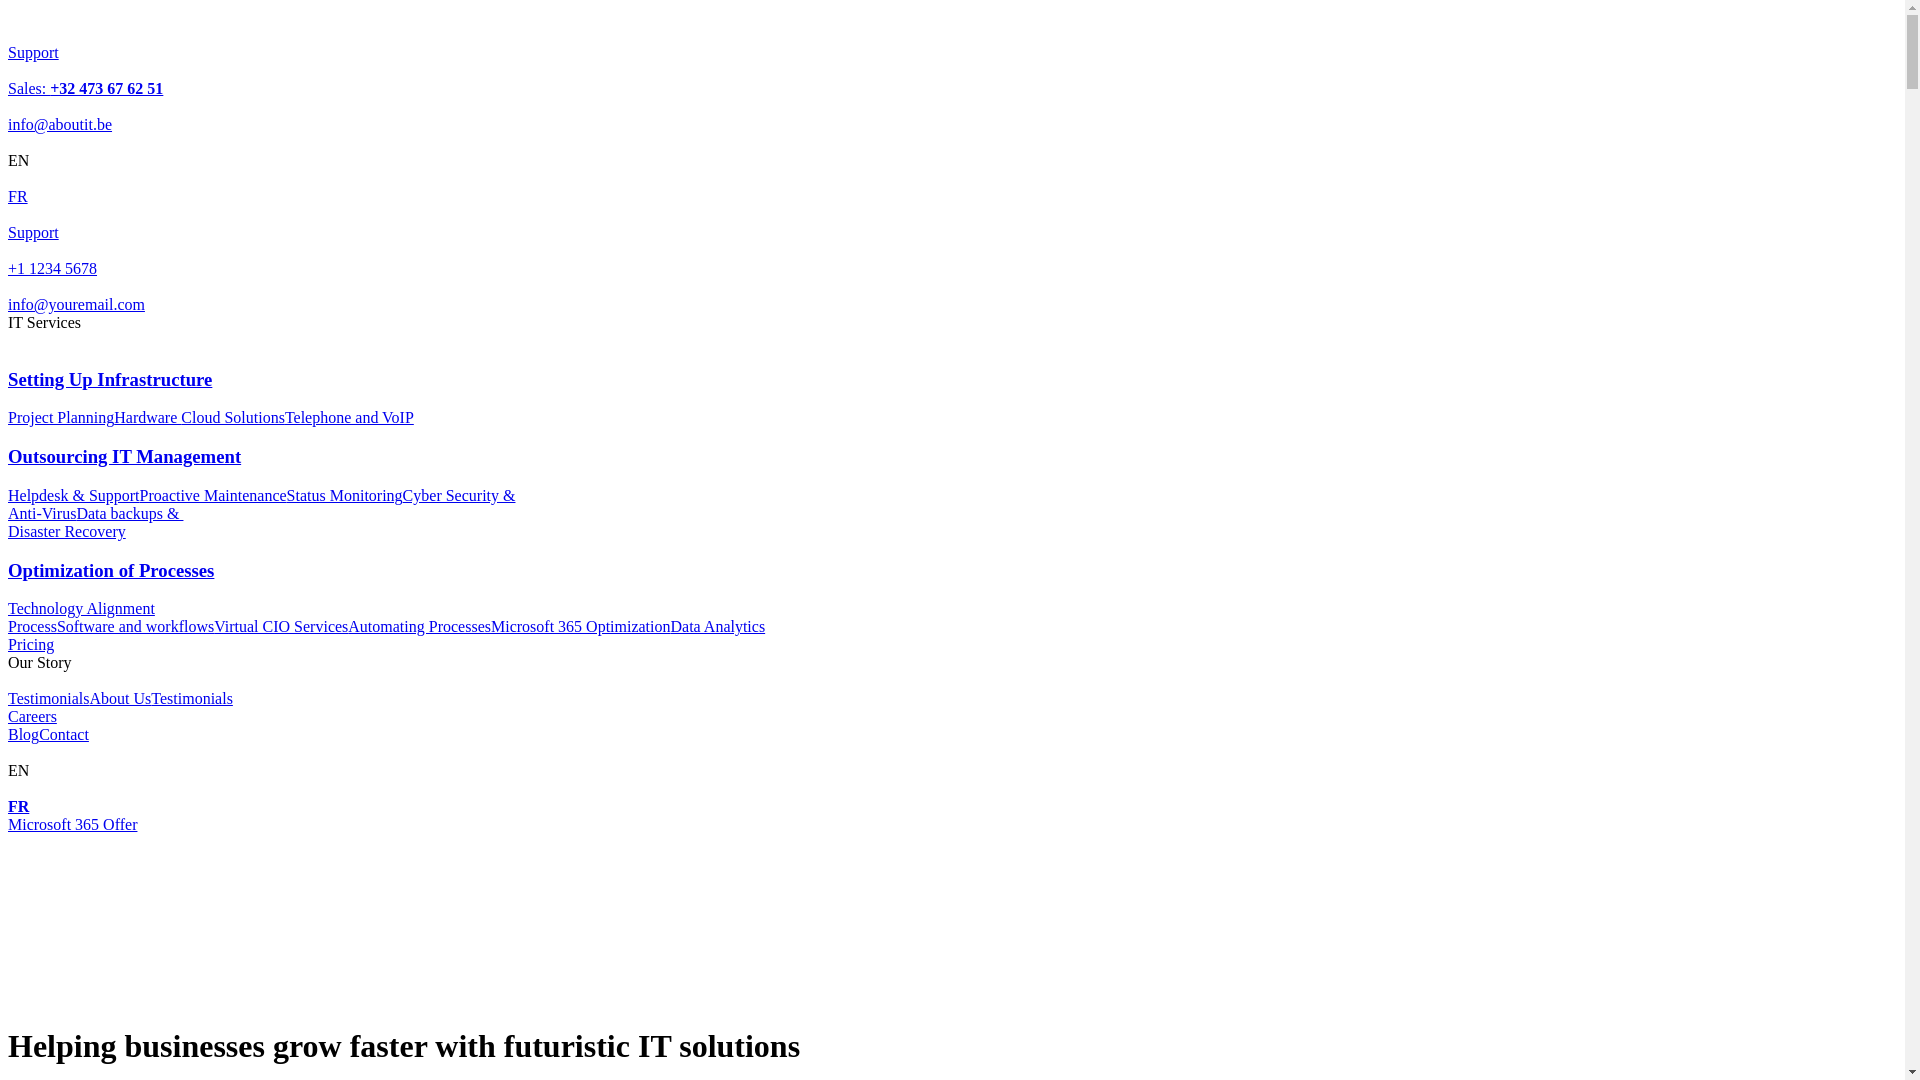 This screenshot has width=1920, height=1080. What do you see at coordinates (214, 496) in the screenshot?
I see `Proactive Maintenance` at bounding box center [214, 496].